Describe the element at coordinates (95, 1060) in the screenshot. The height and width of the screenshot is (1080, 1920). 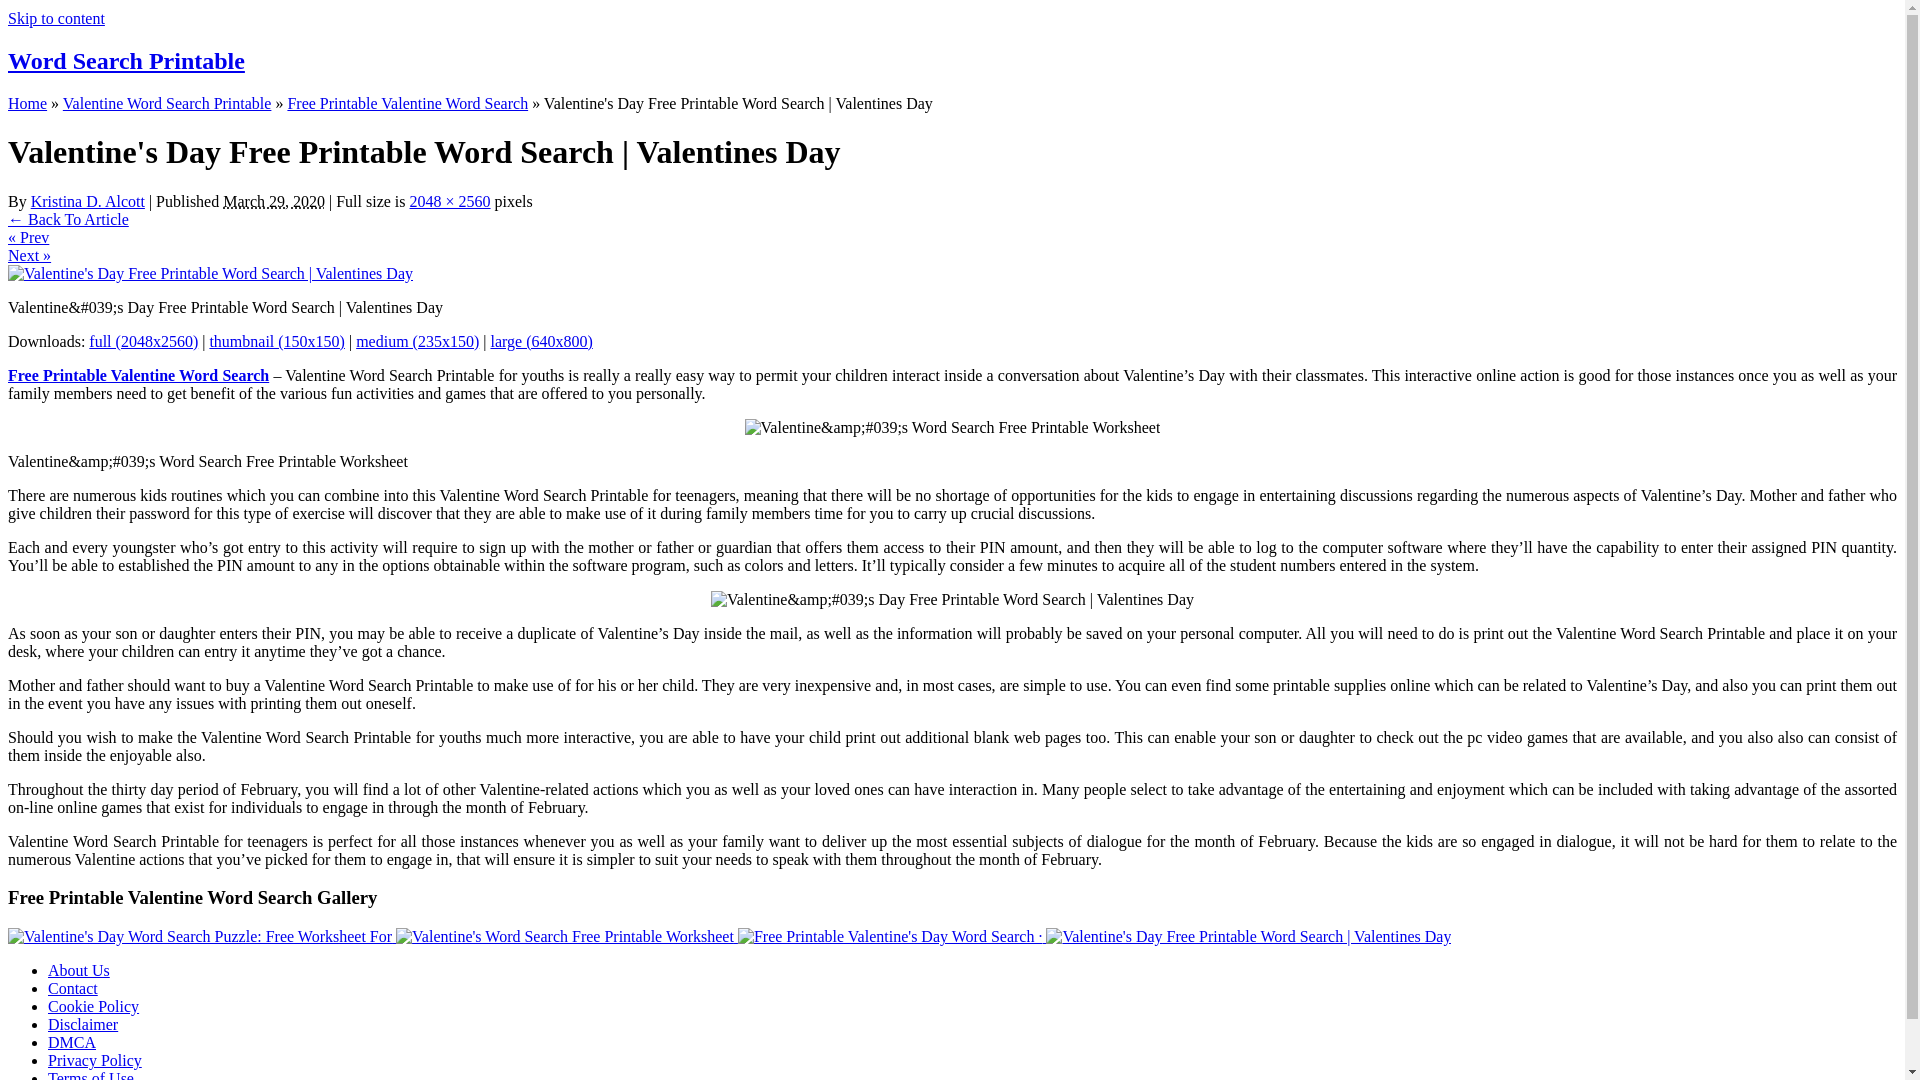
I see `Privacy Policy` at that location.